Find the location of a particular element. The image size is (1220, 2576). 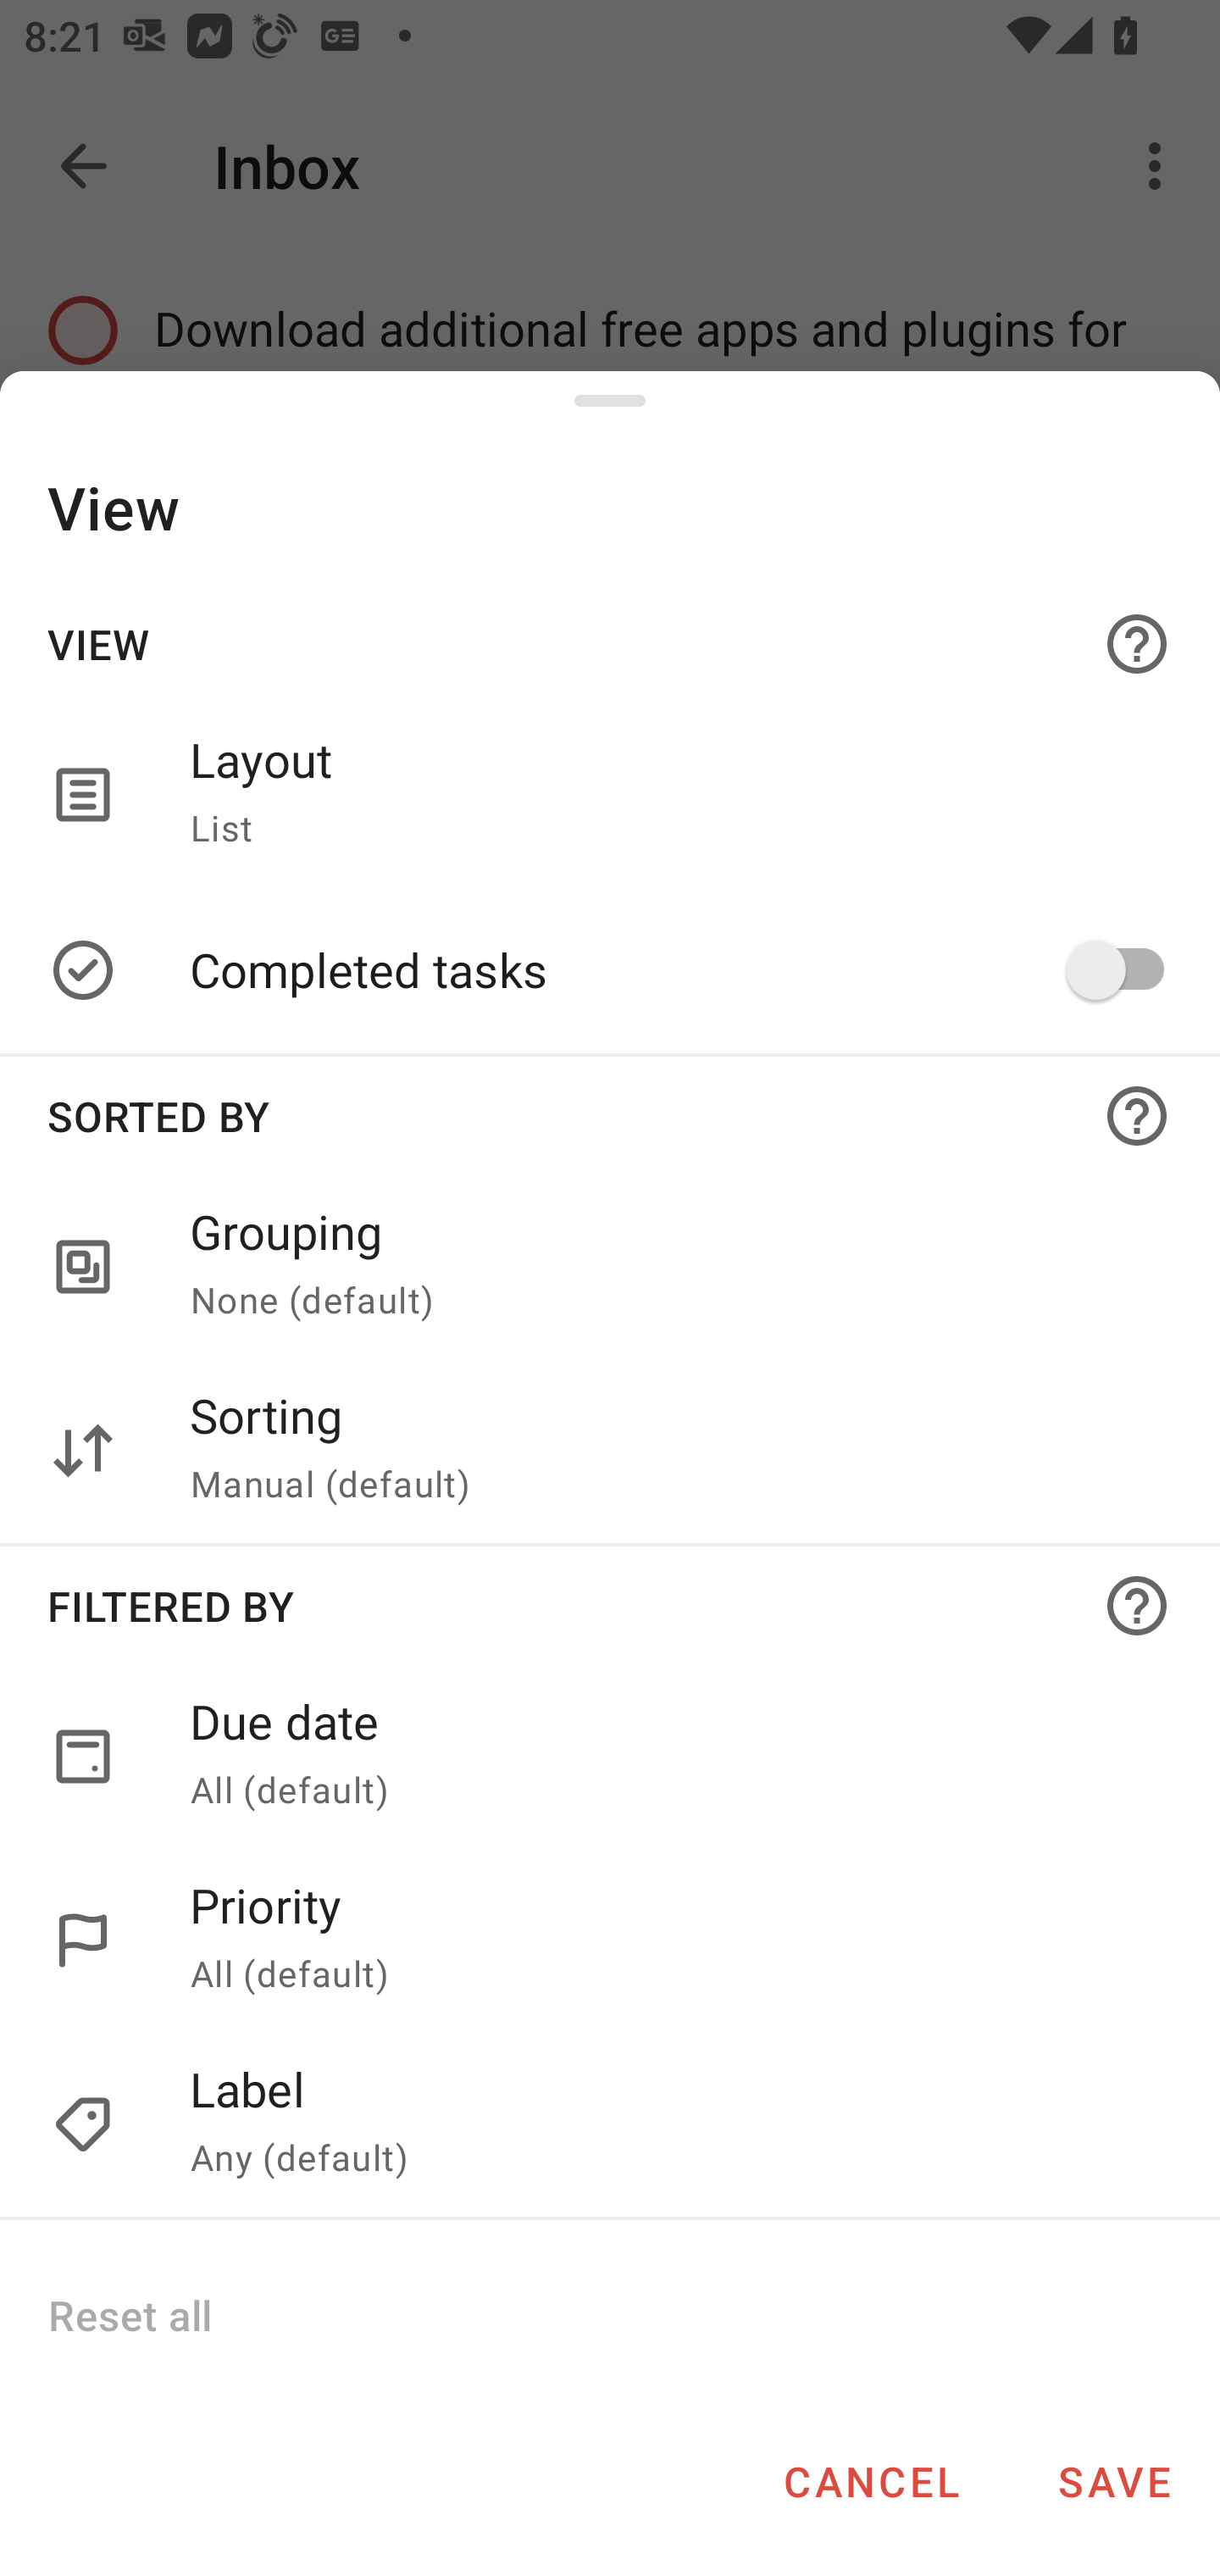

SAVE is located at coordinates (1114, 2481).